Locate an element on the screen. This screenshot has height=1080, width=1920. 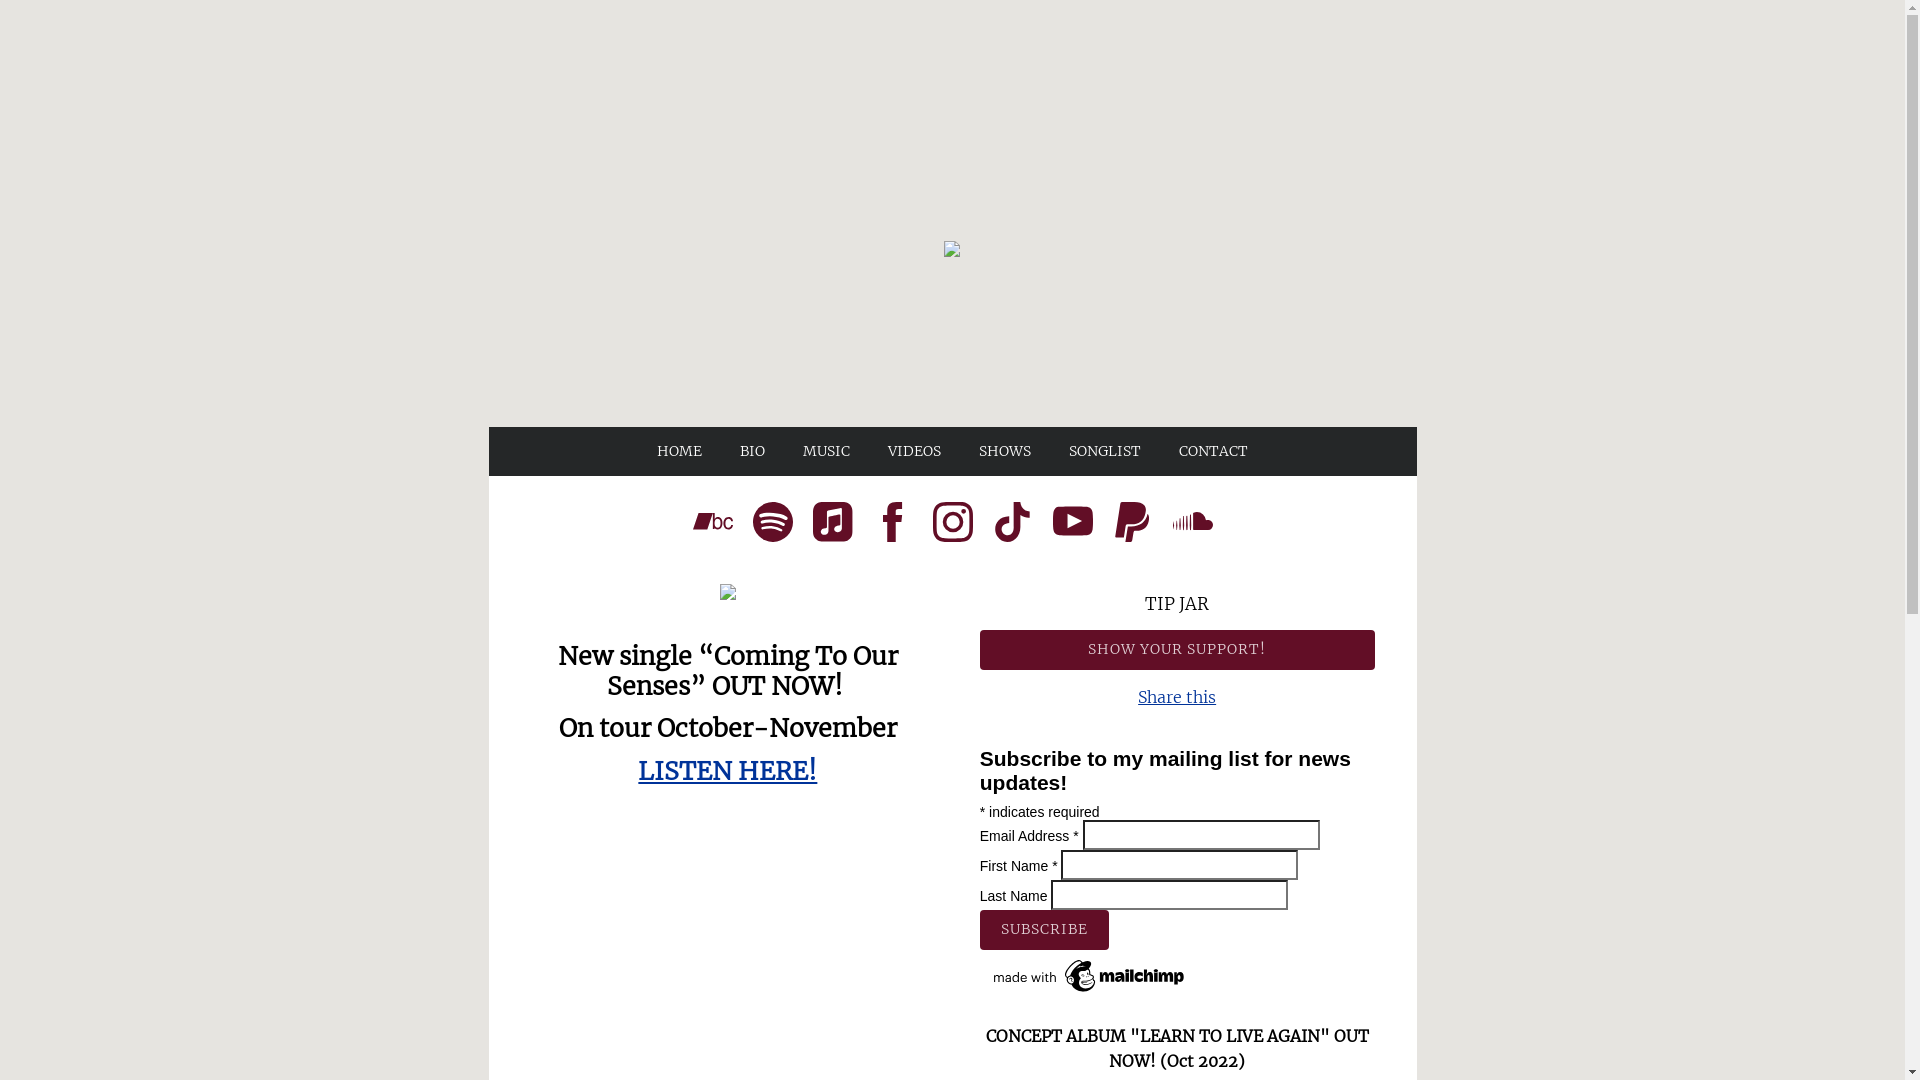
SONGLIST is located at coordinates (1105, 452).